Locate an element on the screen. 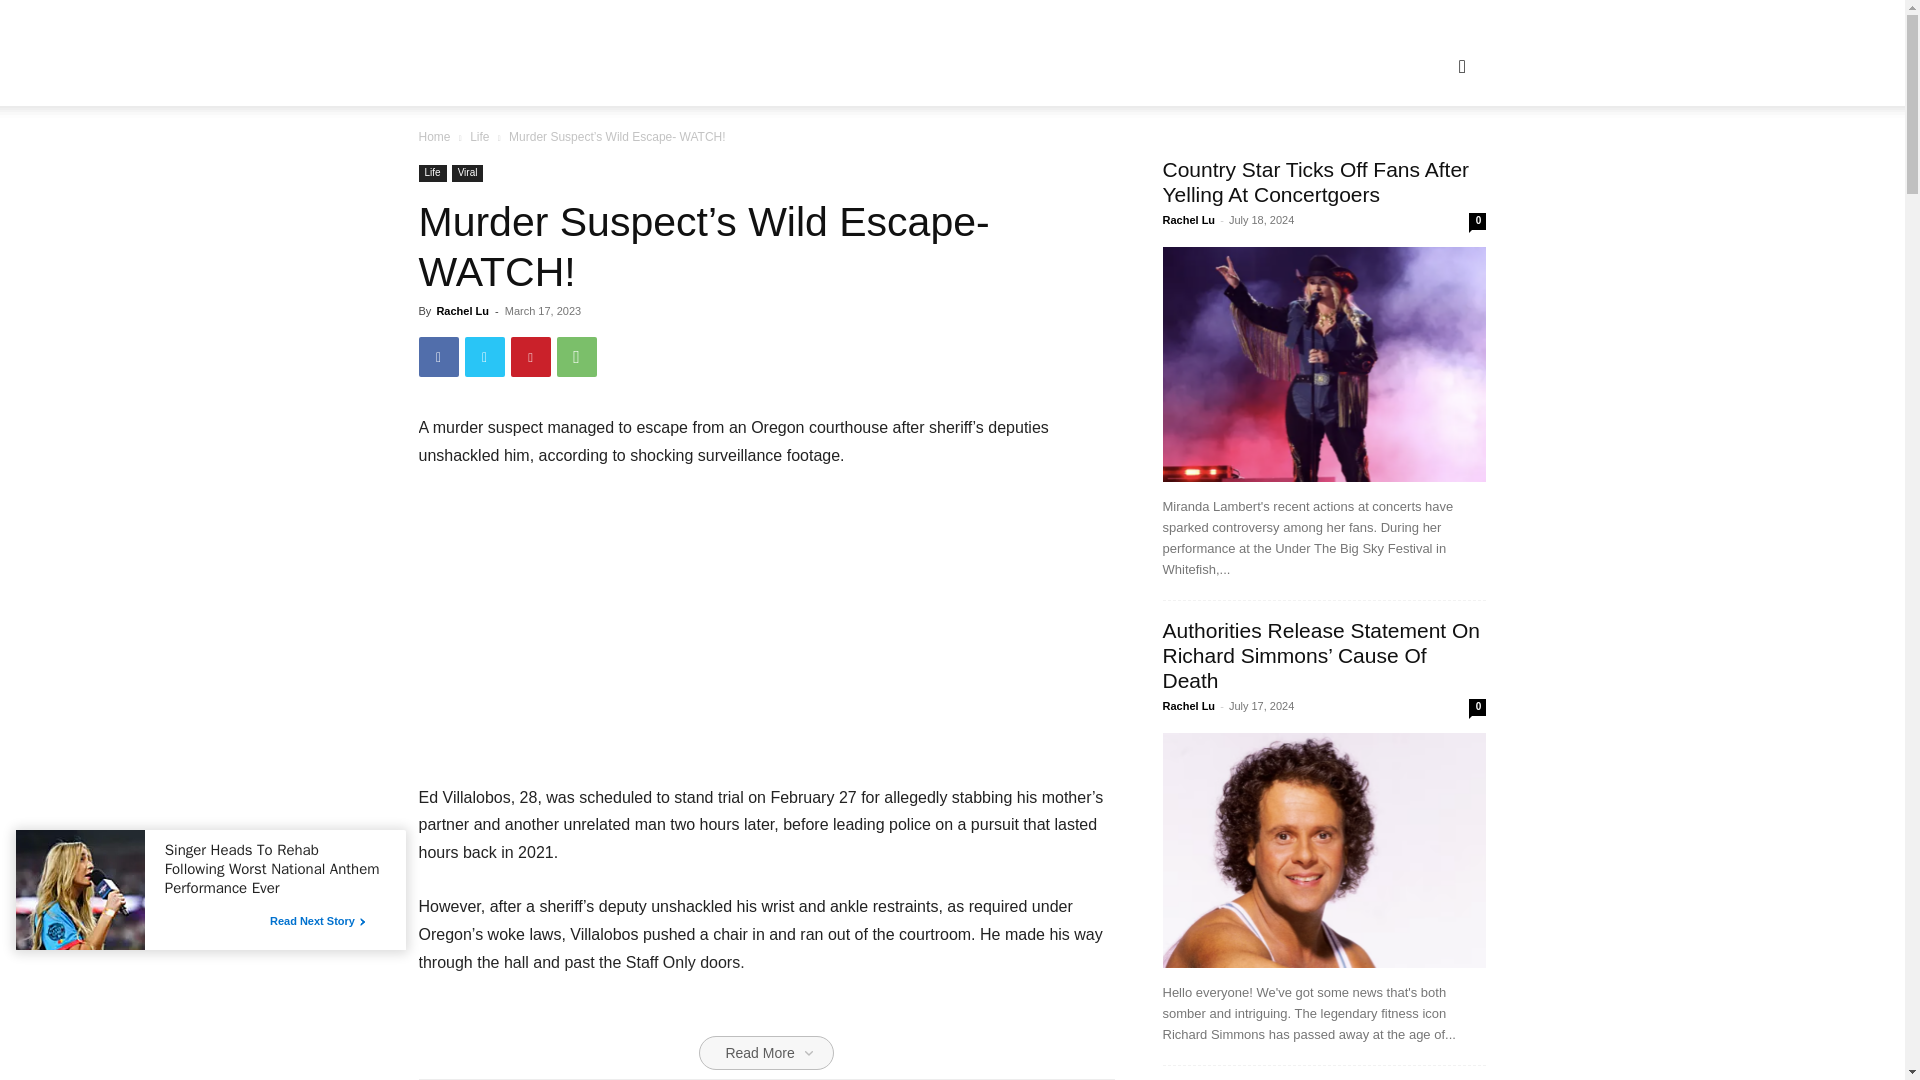 This screenshot has height=1080, width=1920. Life is located at coordinates (432, 174).